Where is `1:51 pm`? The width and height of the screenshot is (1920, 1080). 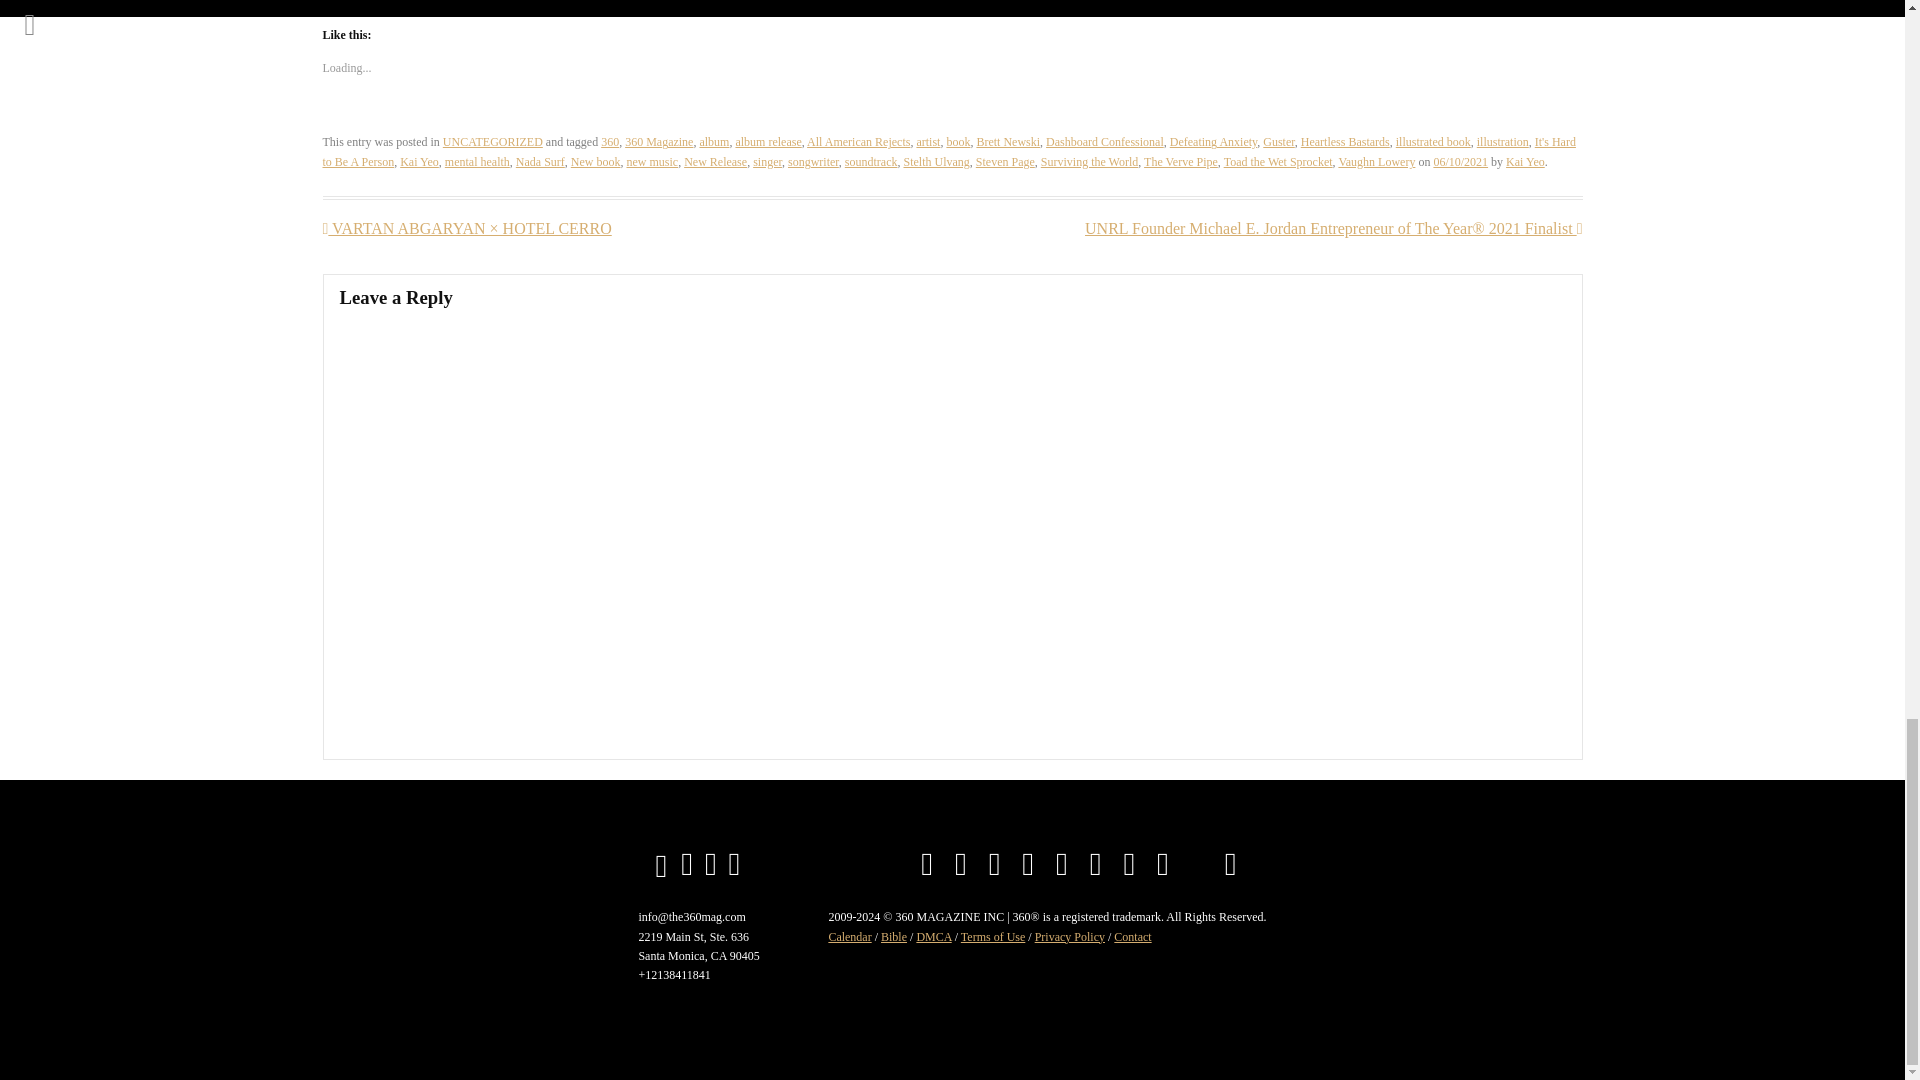
1:51 pm is located at coordinates (1460, 162).